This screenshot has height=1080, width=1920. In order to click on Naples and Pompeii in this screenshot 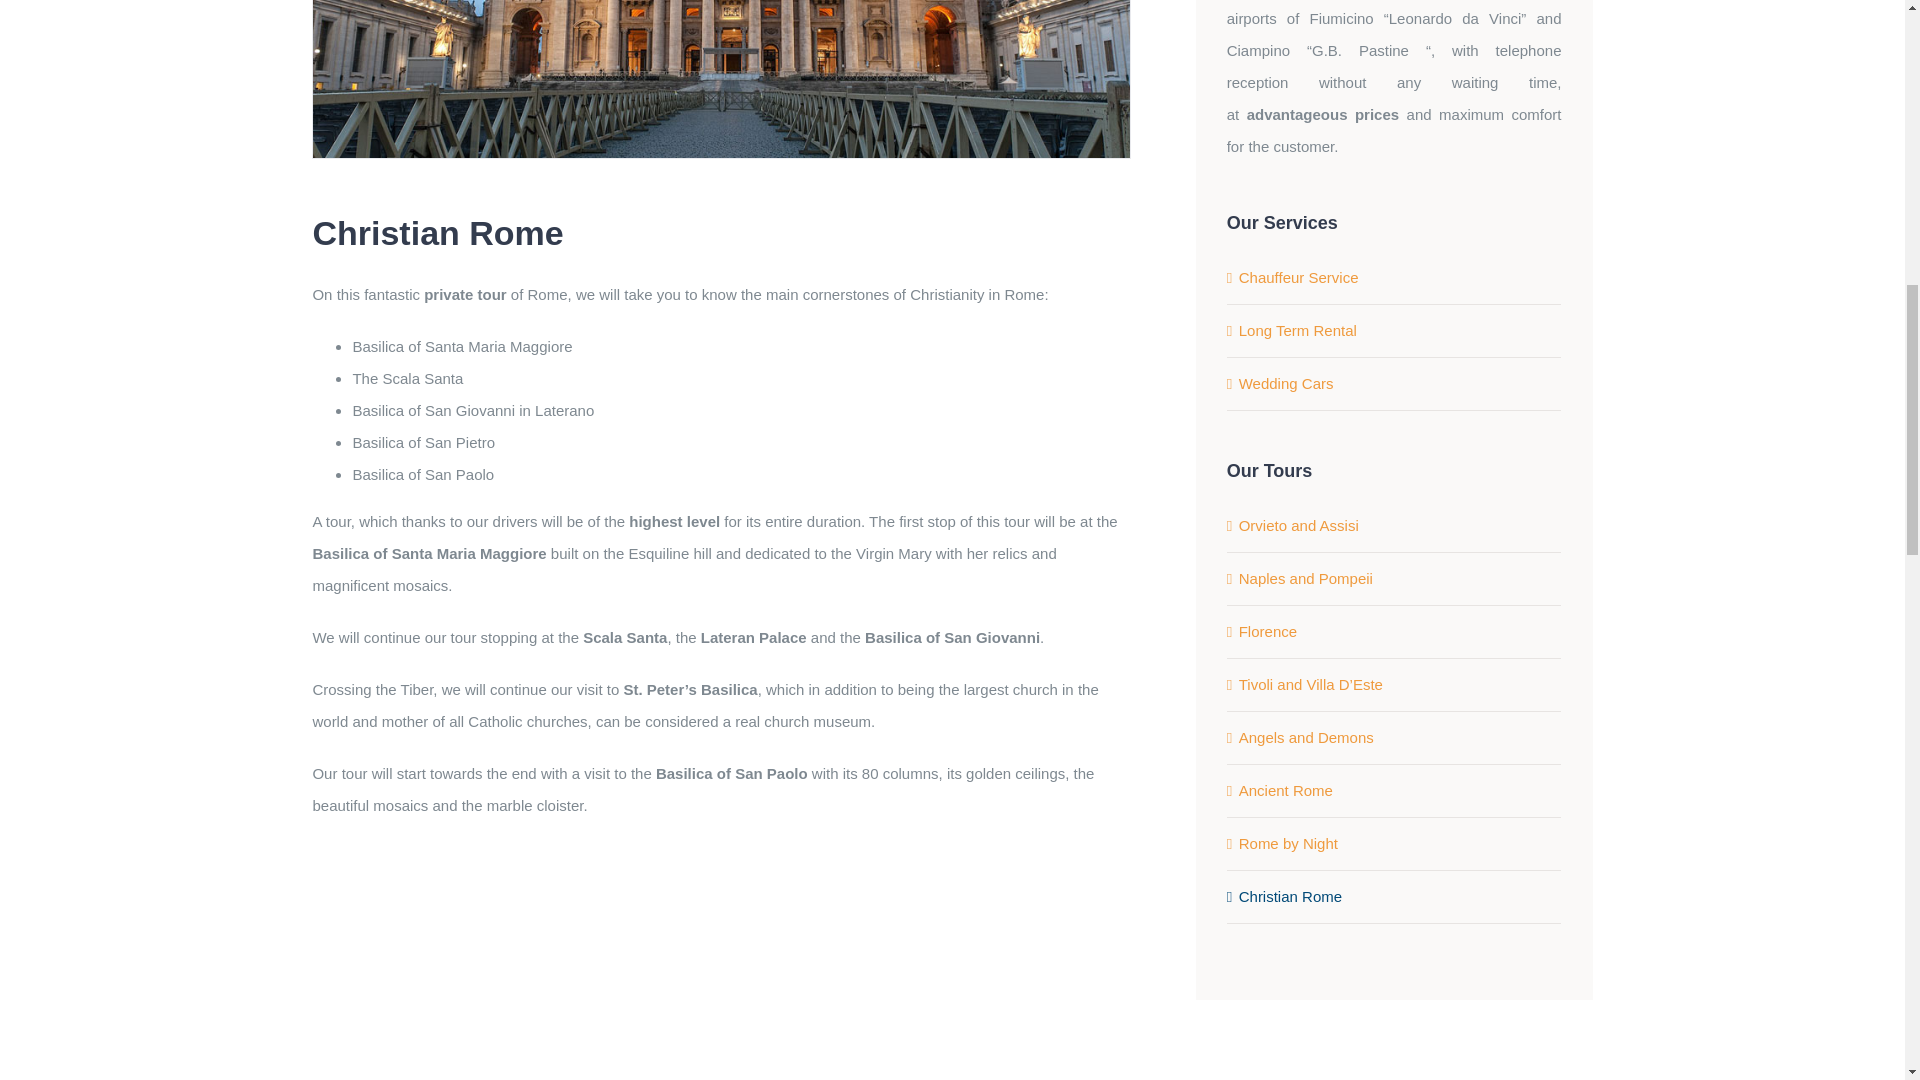, I will do `click(1305, 578)`.